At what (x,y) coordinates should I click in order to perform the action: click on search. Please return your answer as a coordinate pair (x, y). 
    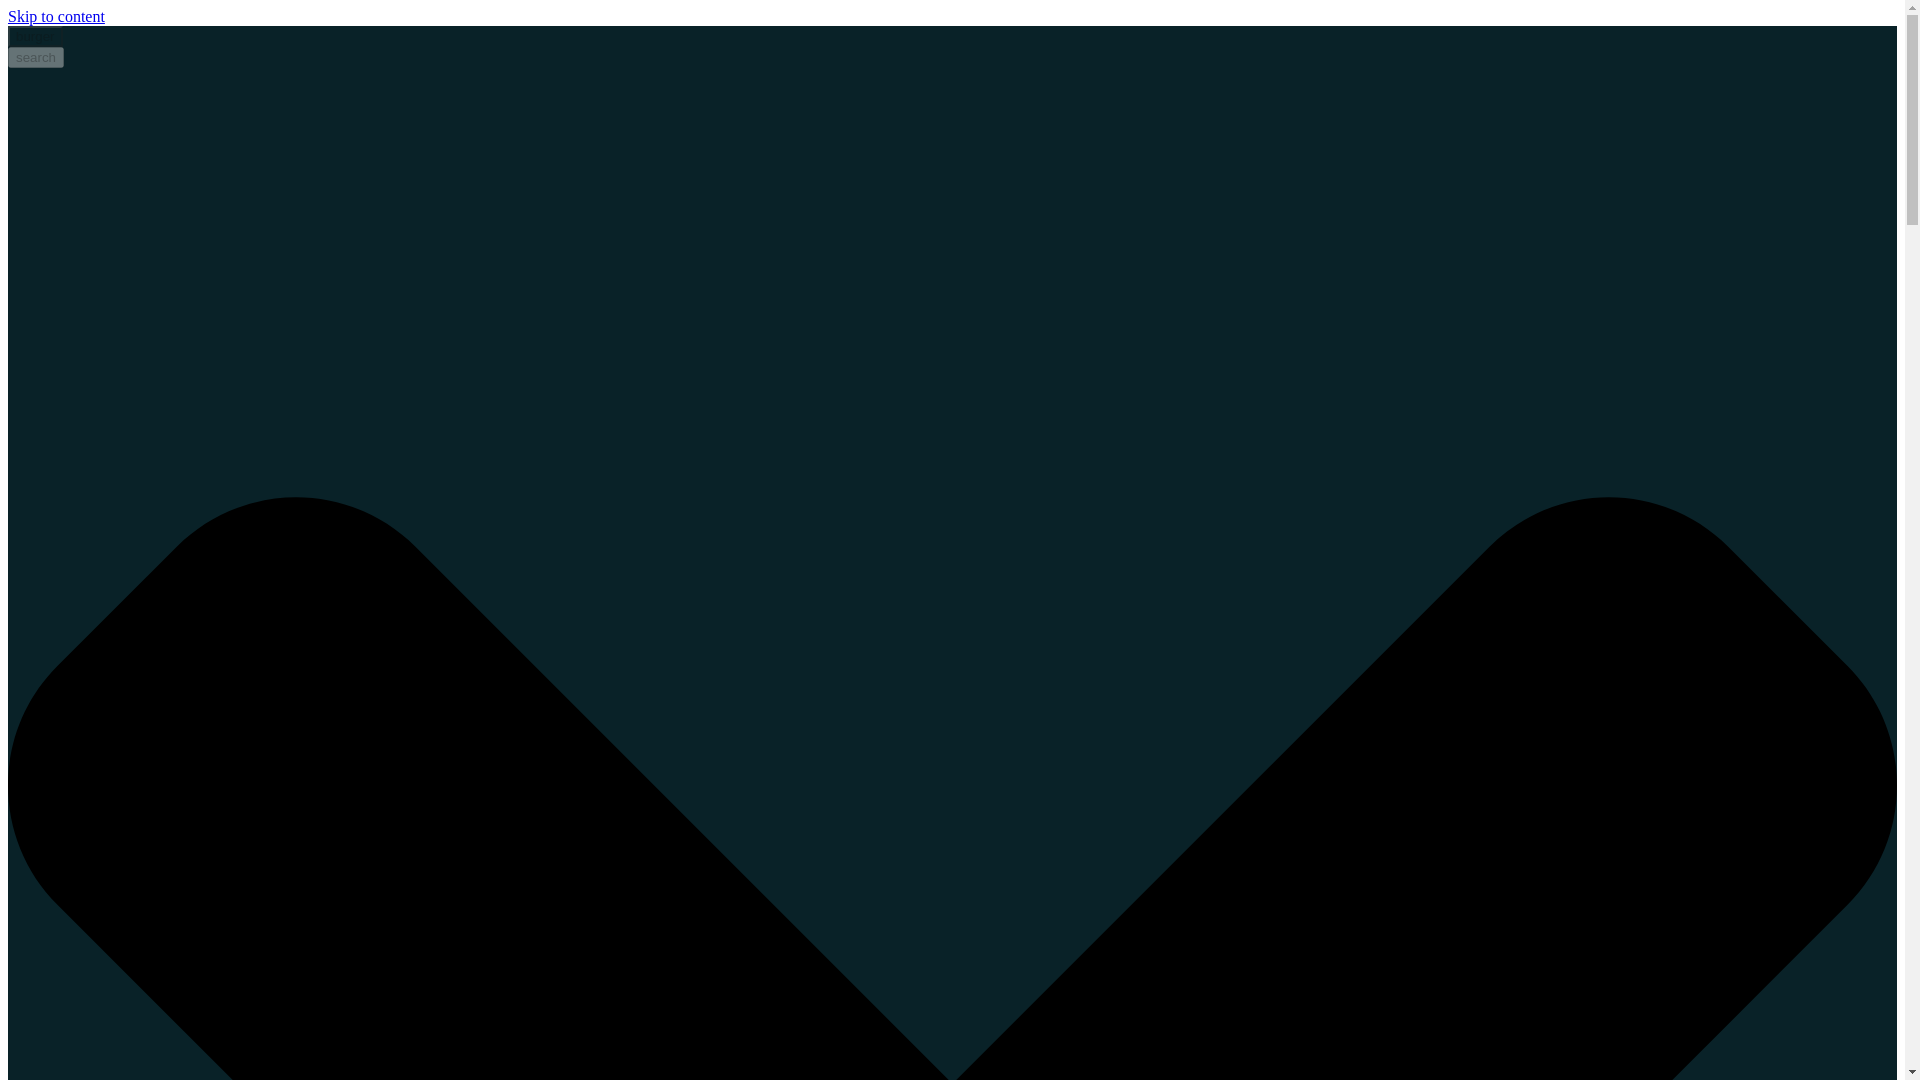
    Looking at the image, I should click on (35, 58).